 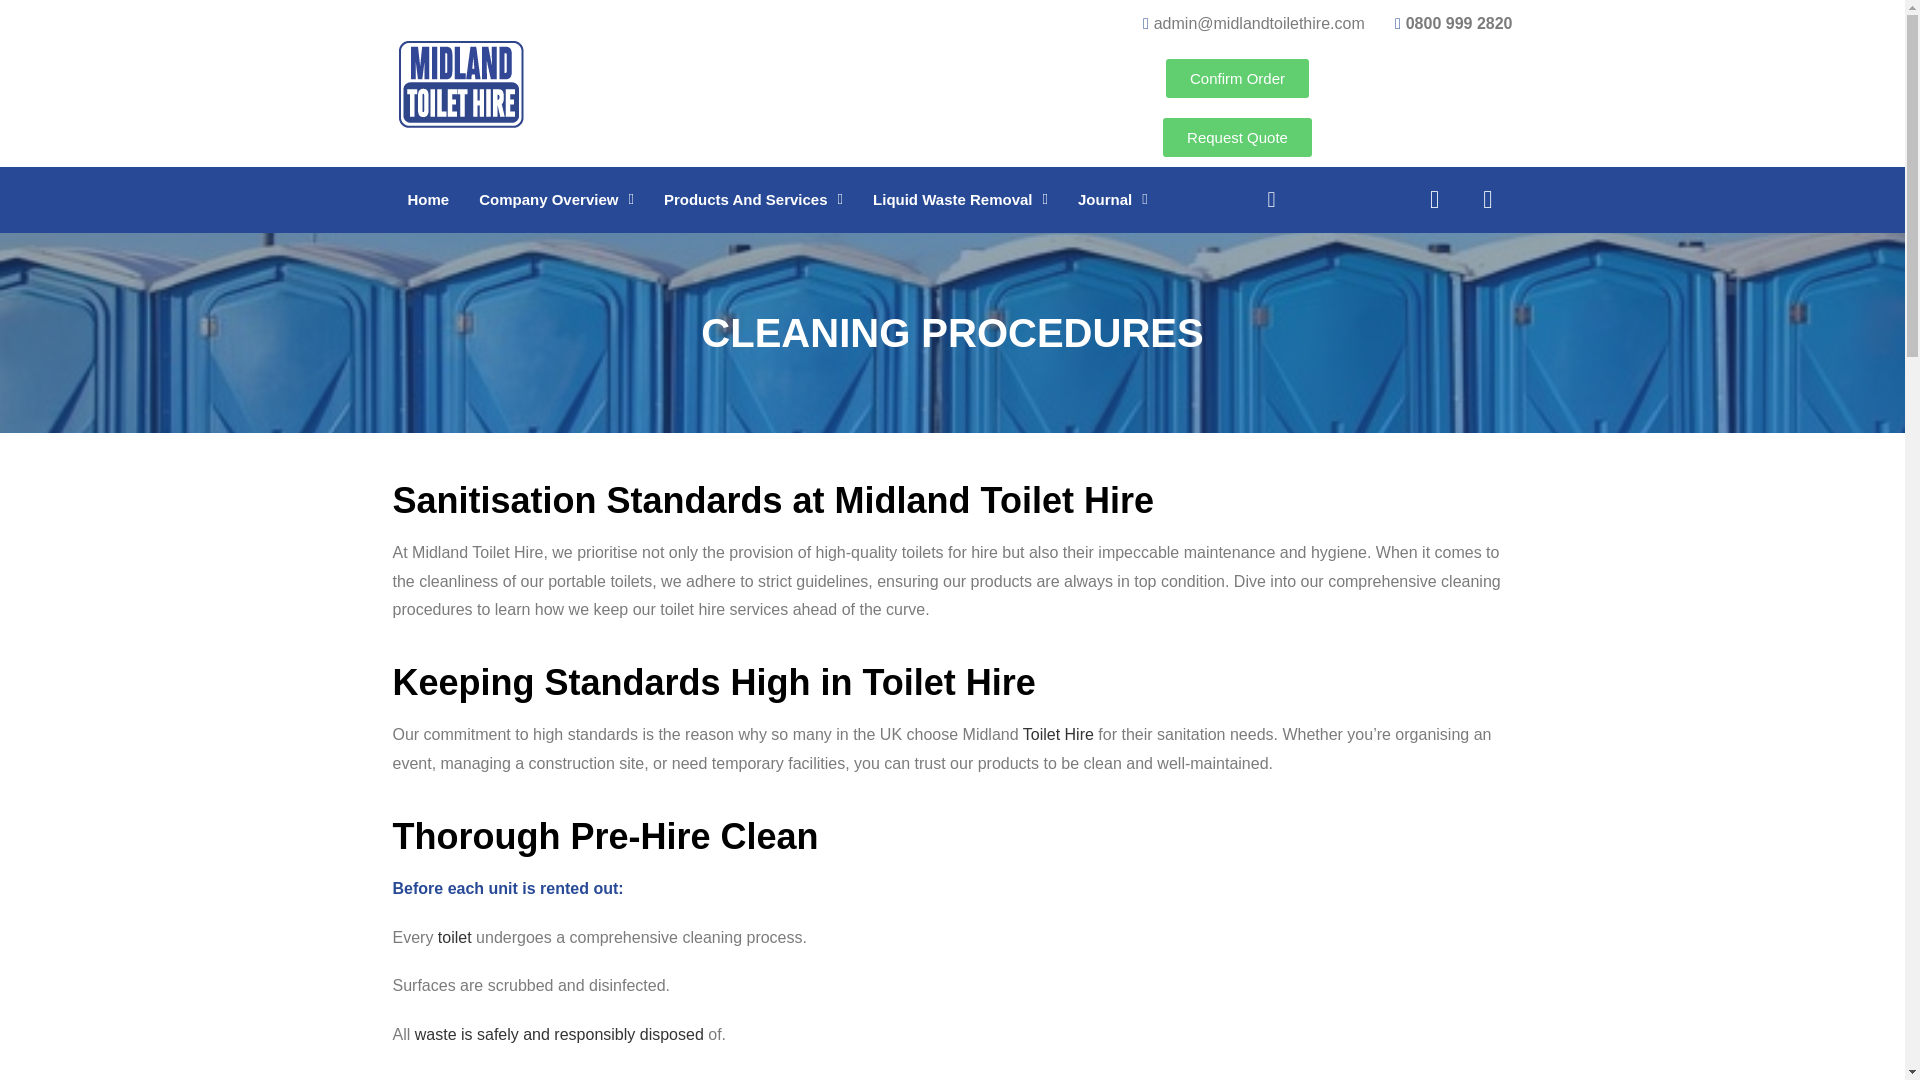 I want to click on Home, so click(x=428, y=200).